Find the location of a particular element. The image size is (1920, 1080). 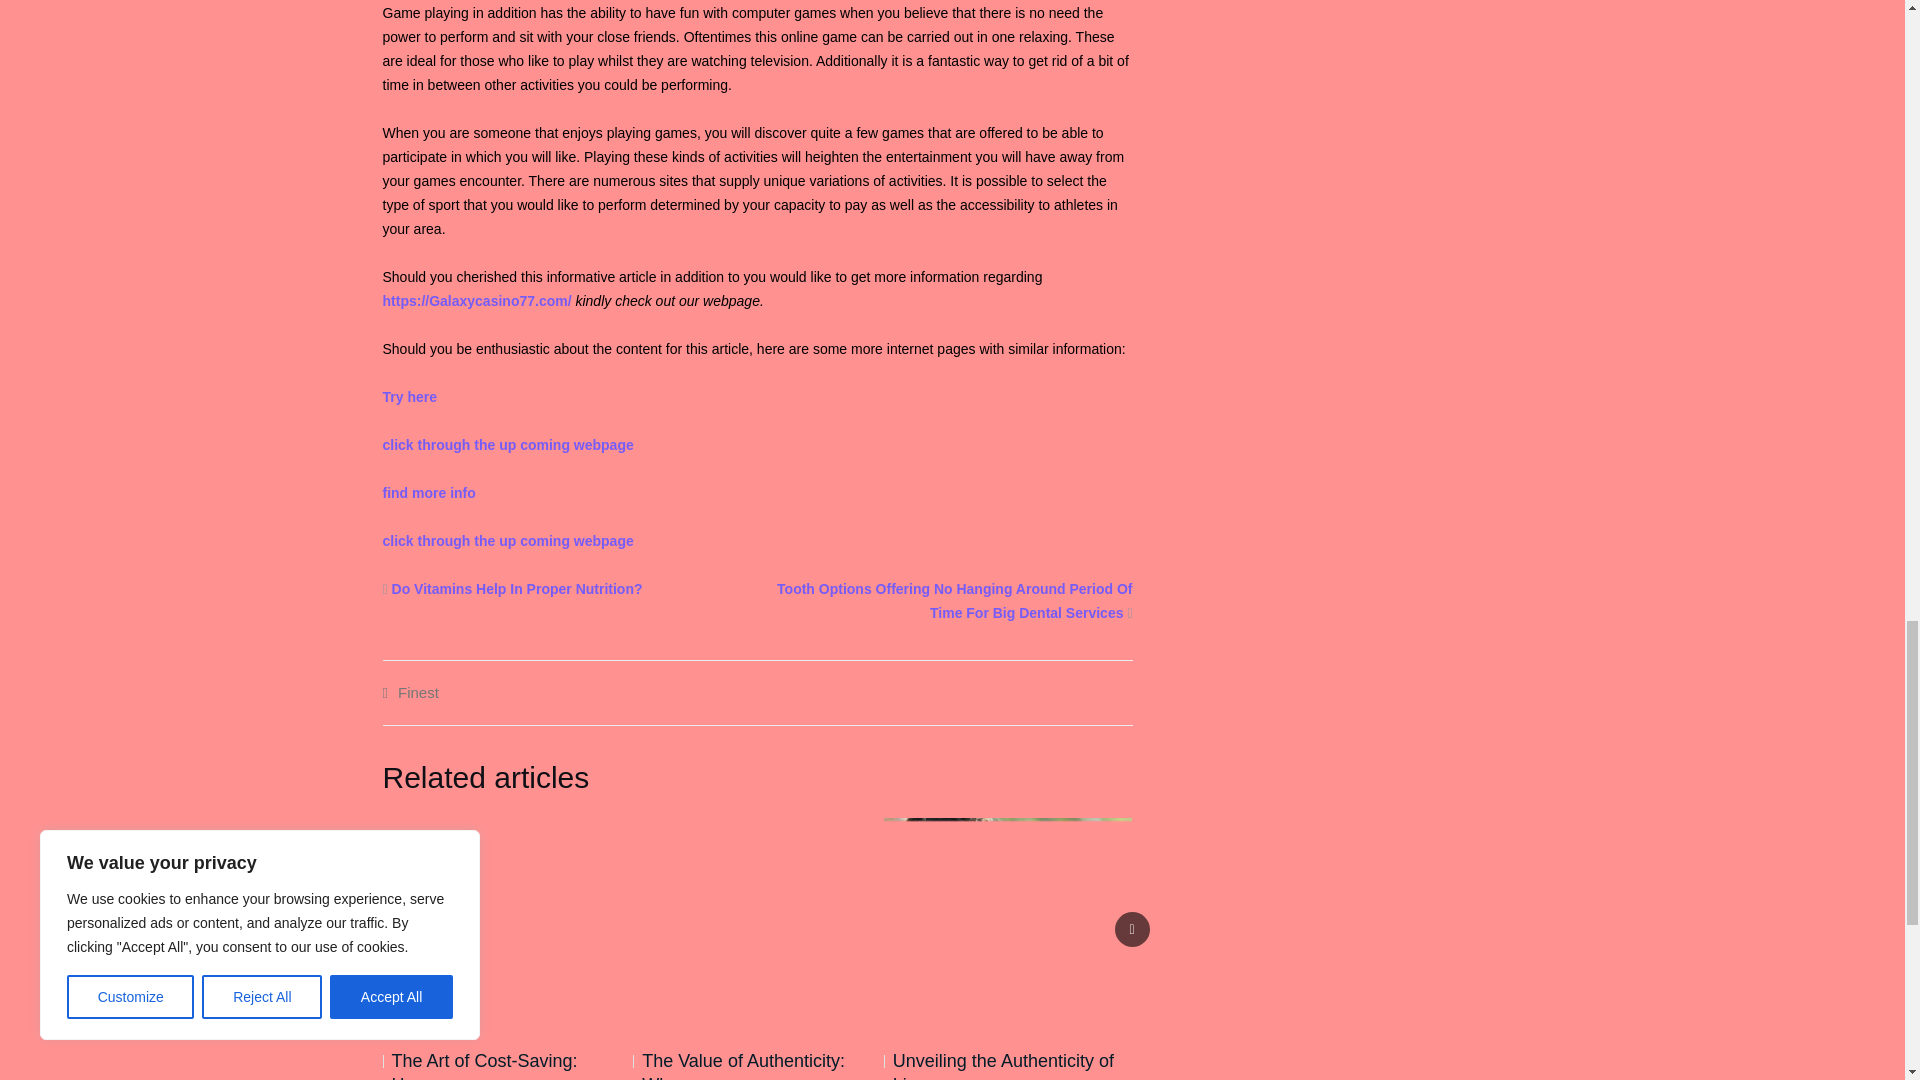

Do Vitamins Help In Proper Nutrition? is located at coordinates (517, 589).